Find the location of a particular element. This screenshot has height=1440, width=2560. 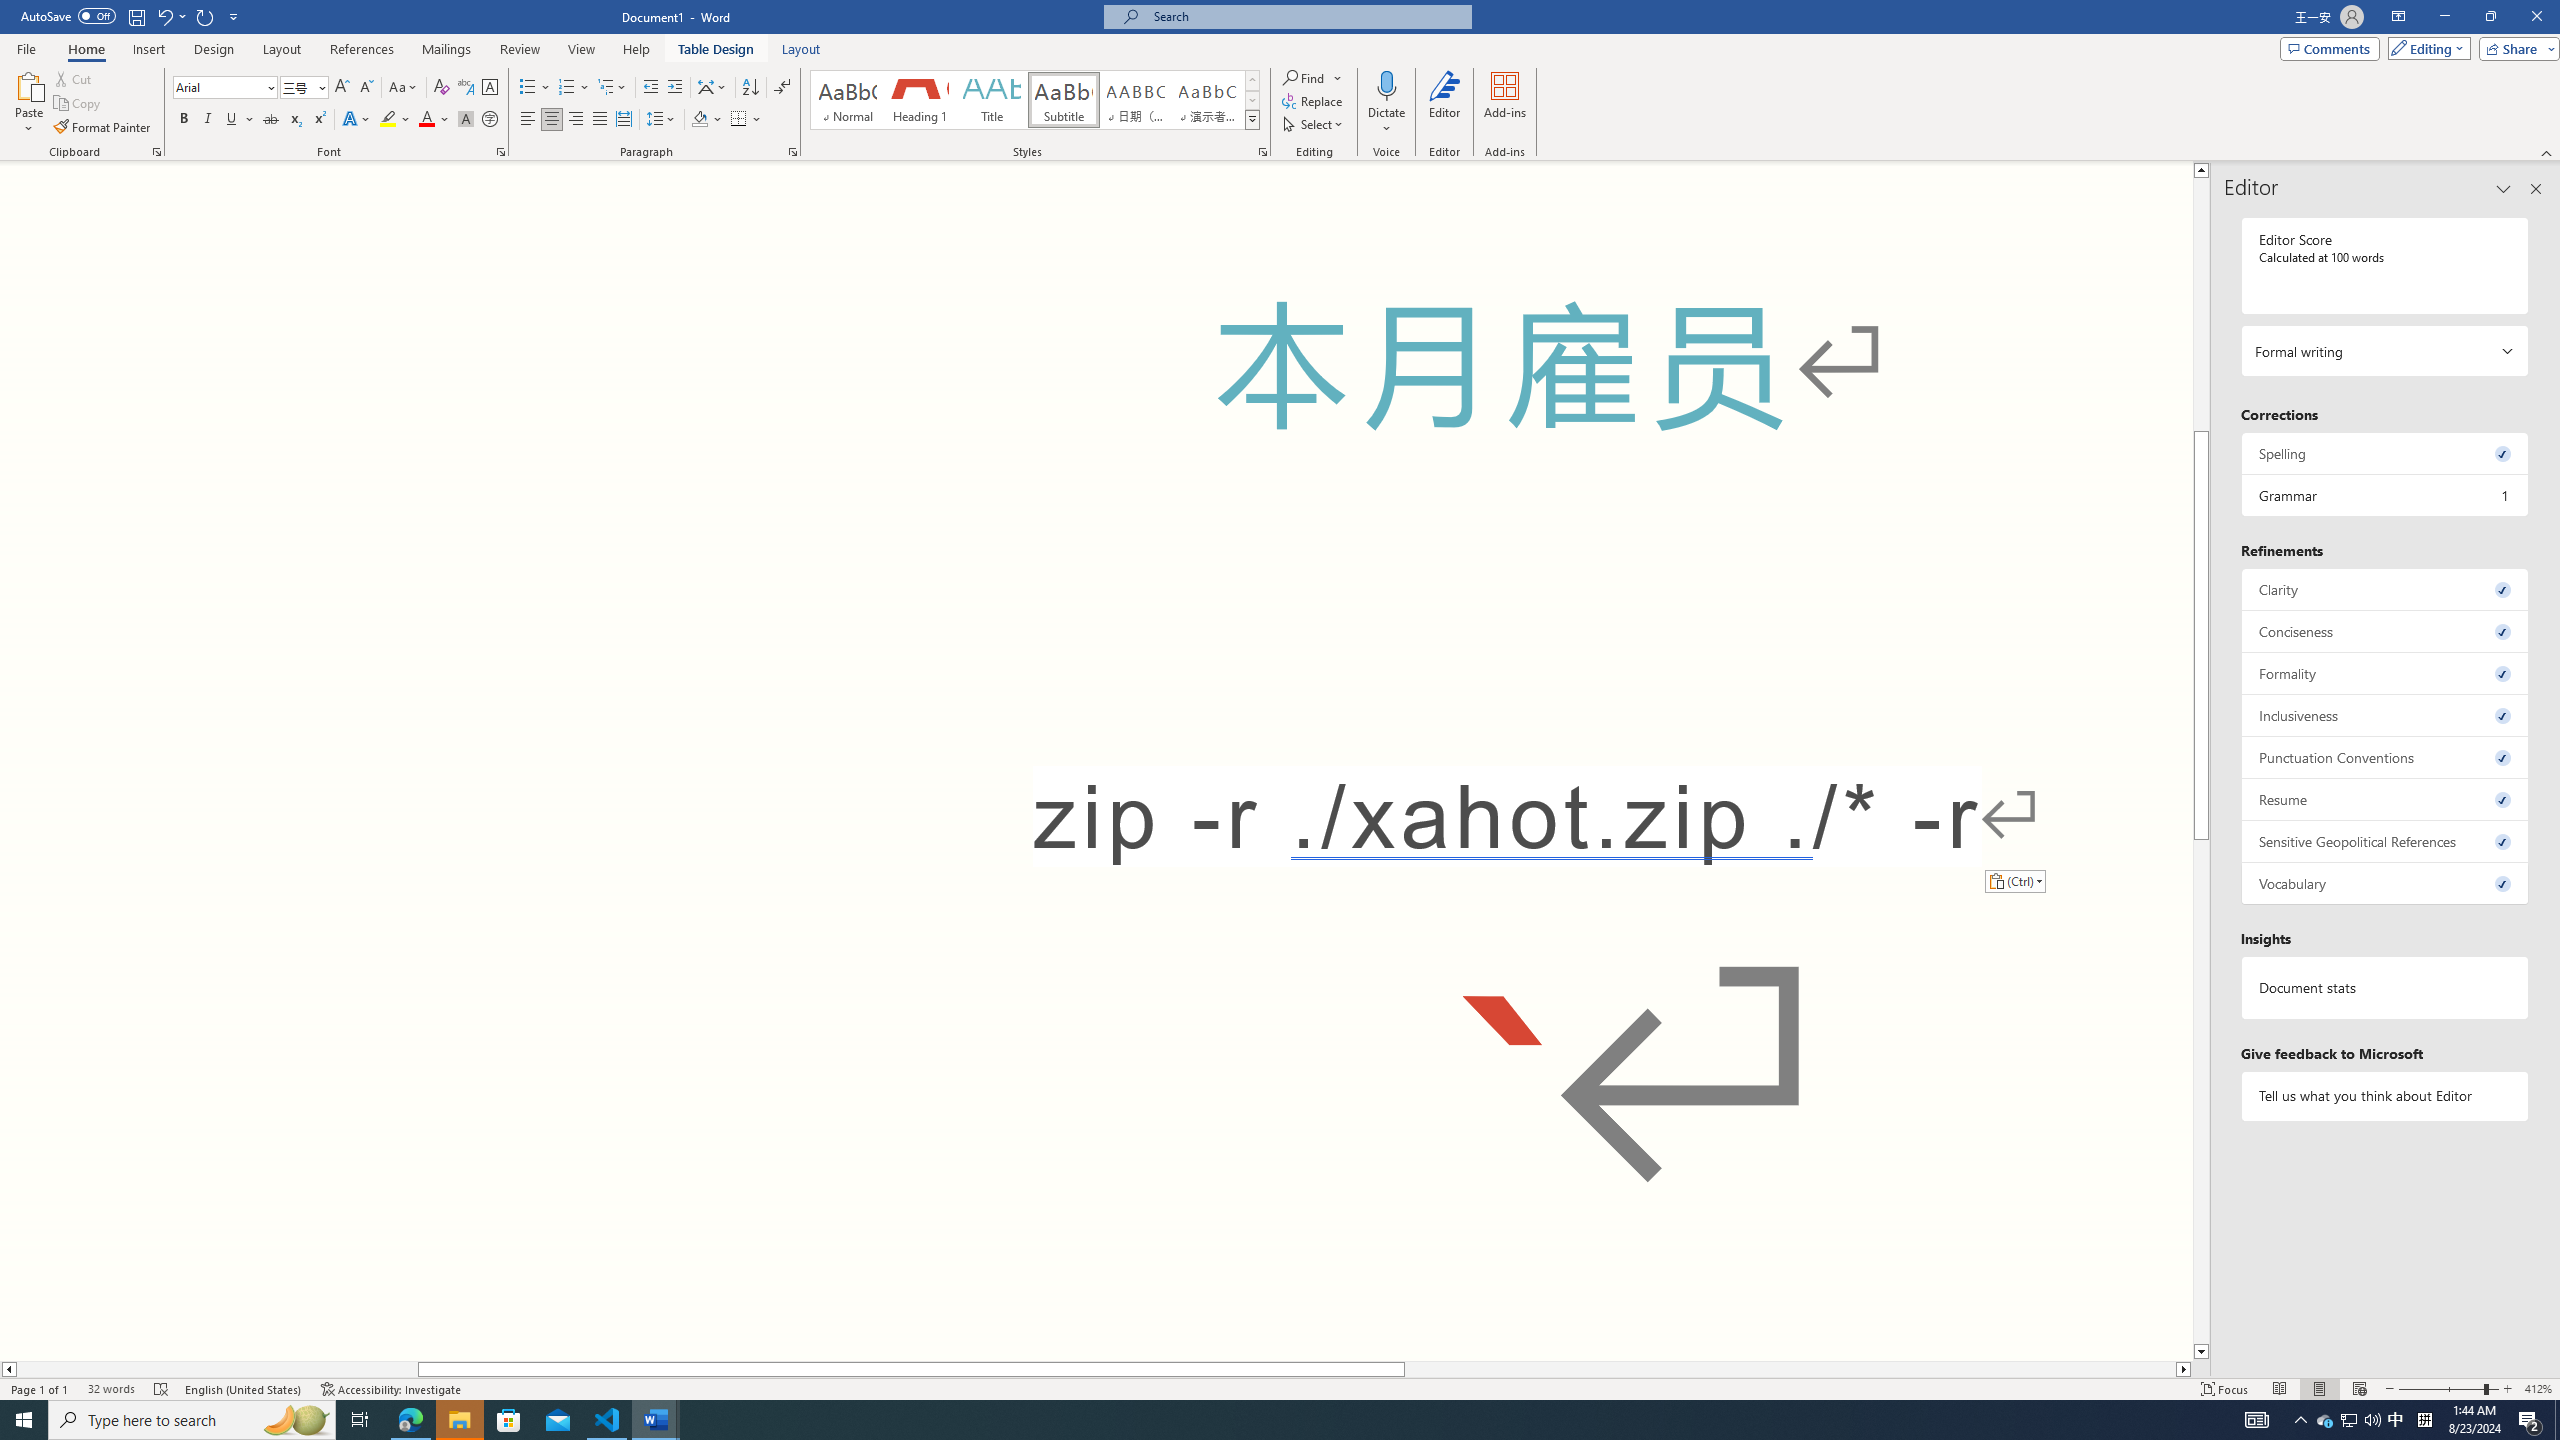

Grow Font is located at coordinates (342, 88).